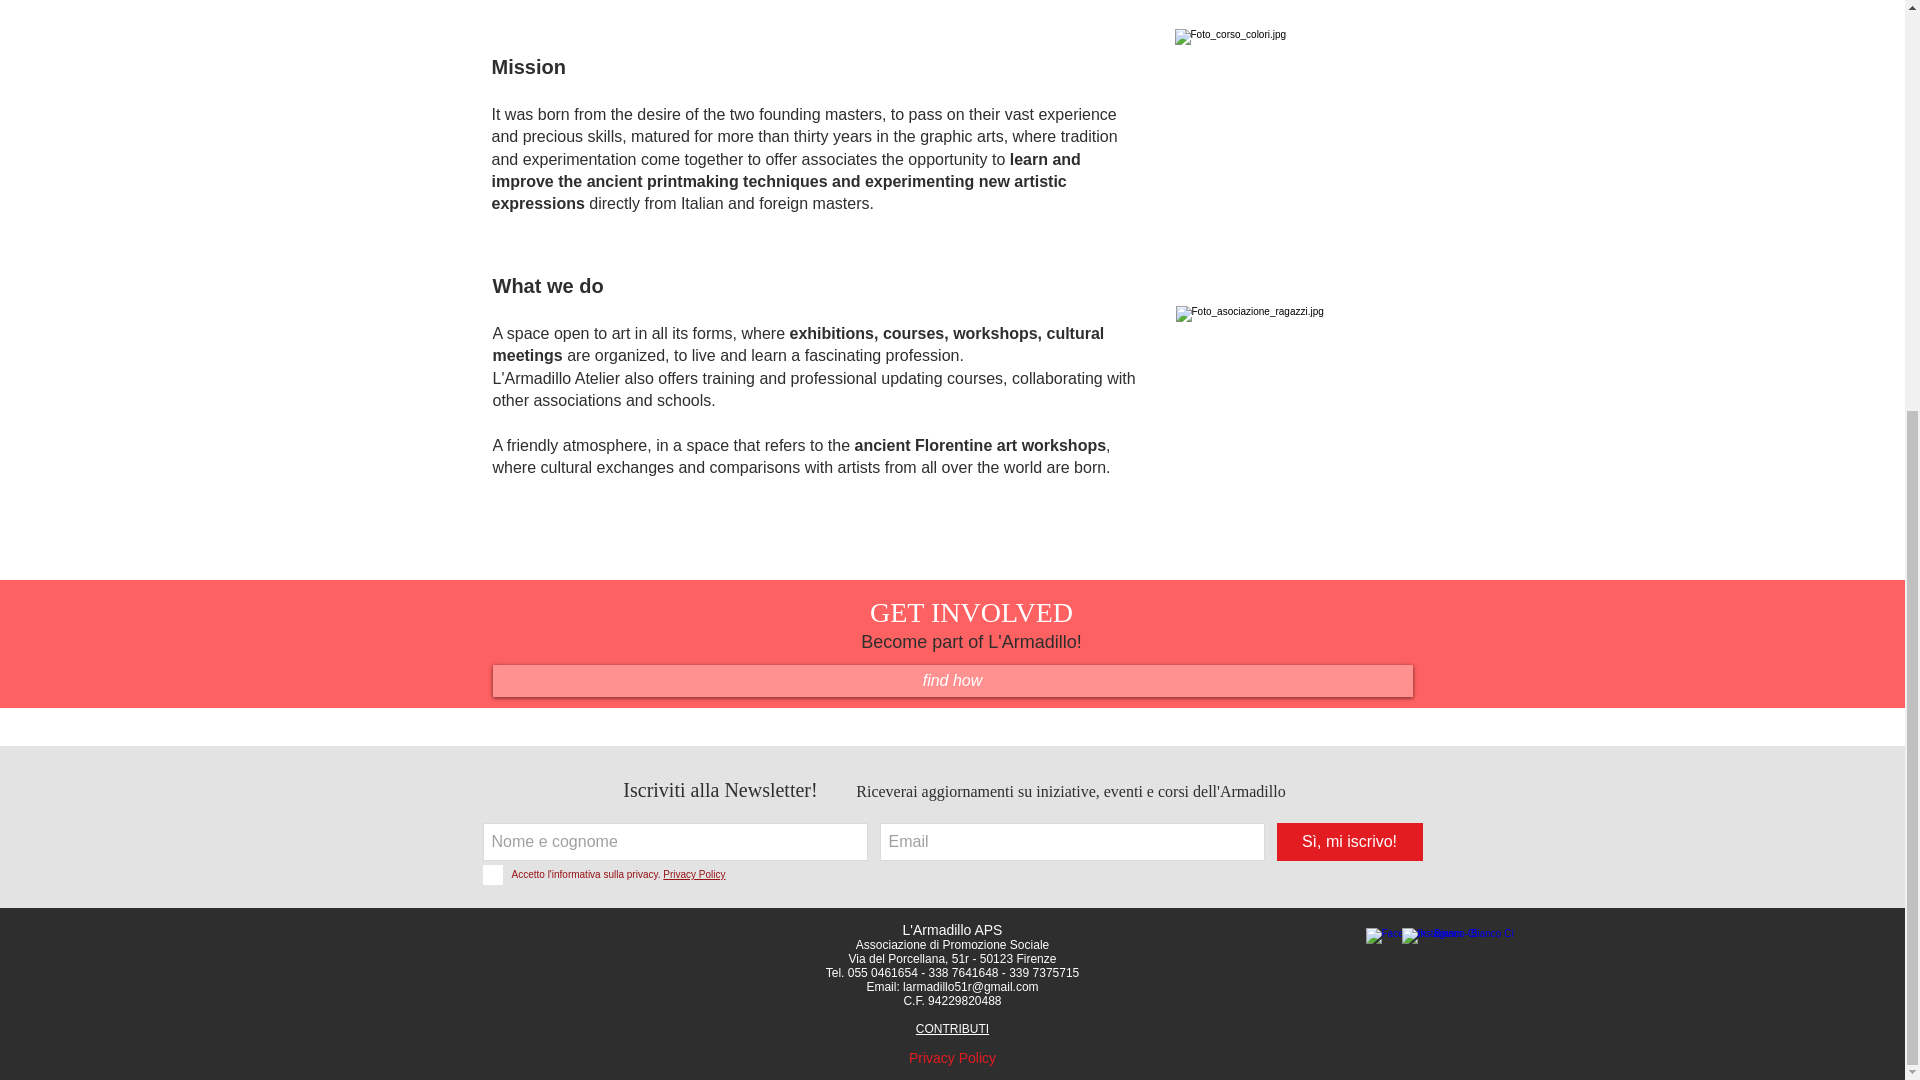  What do you see at coordinates (952, 1057) in the screenshot?
I see `Privacy Policy` at bounding box center [952, 1057].